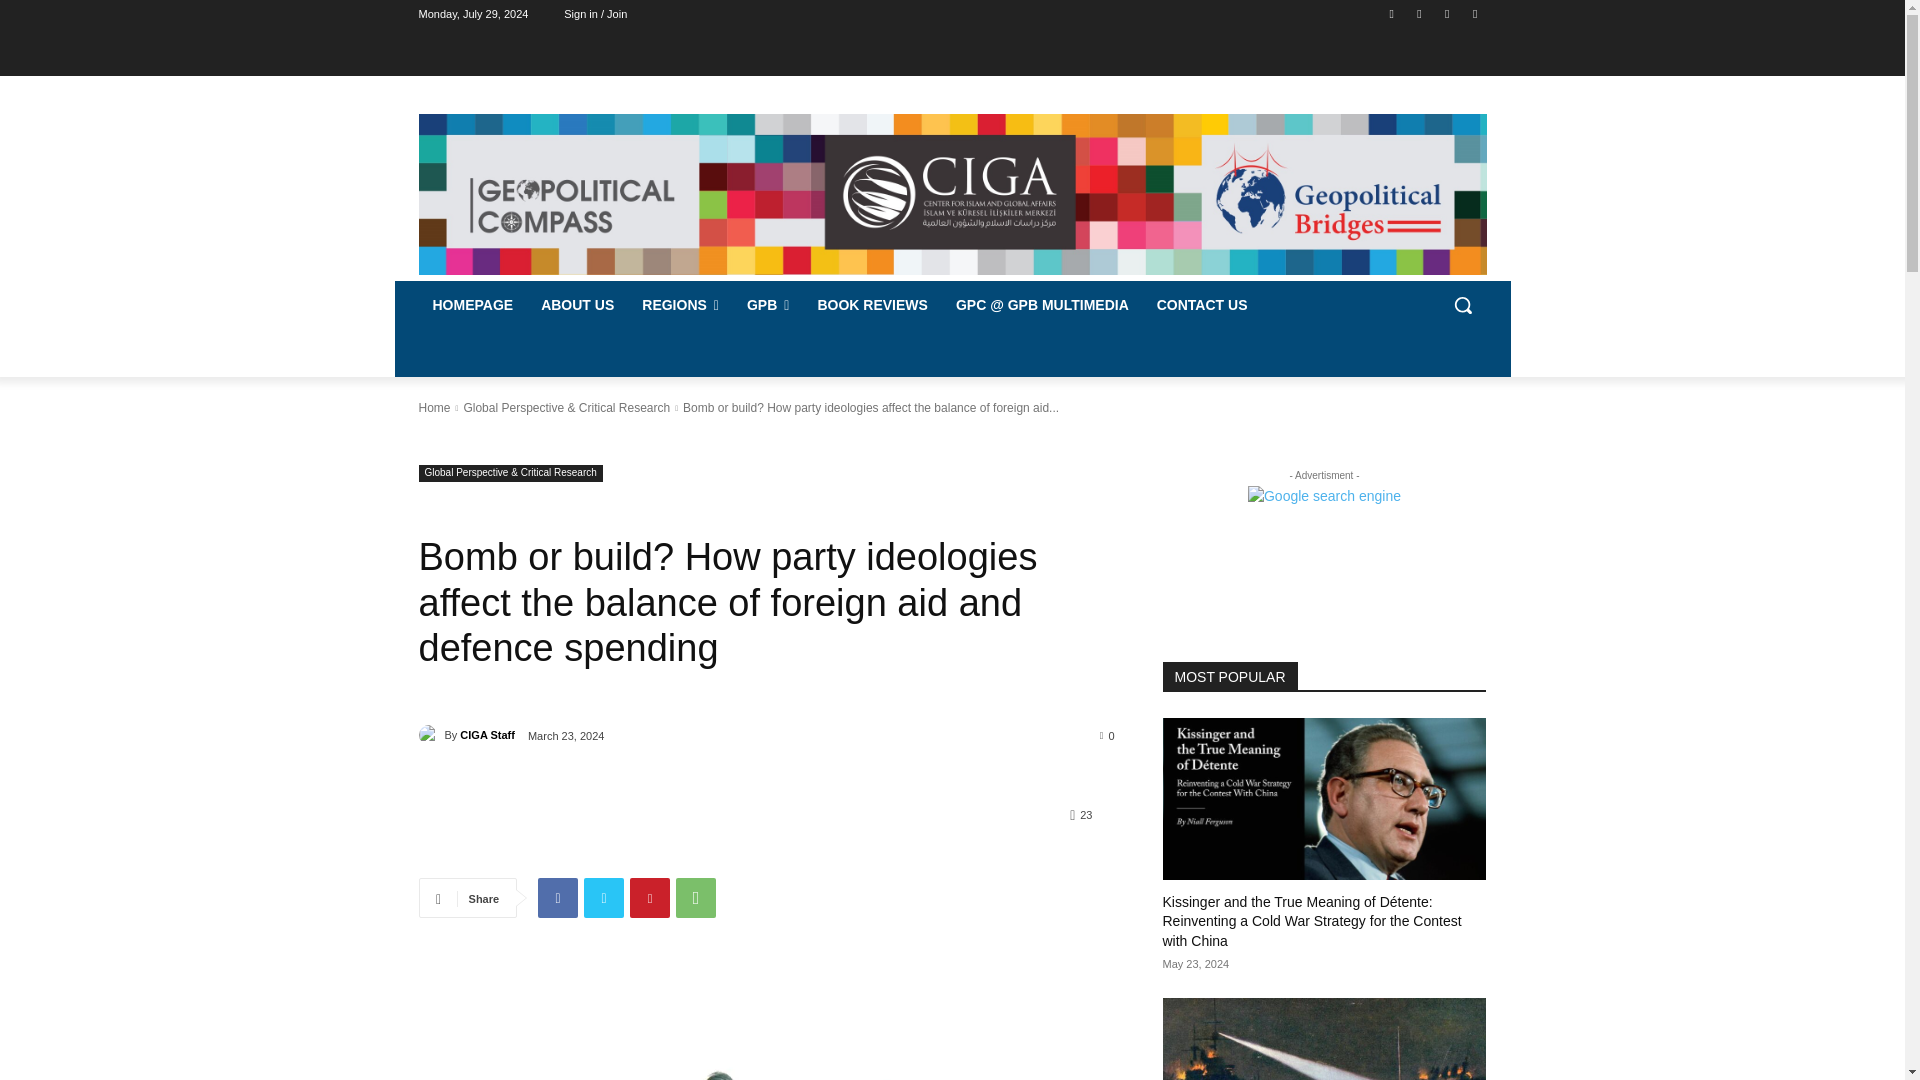  Describe the element at coordinates (430, 734) in the screenshot. I see `CIGA Staff` at that location.